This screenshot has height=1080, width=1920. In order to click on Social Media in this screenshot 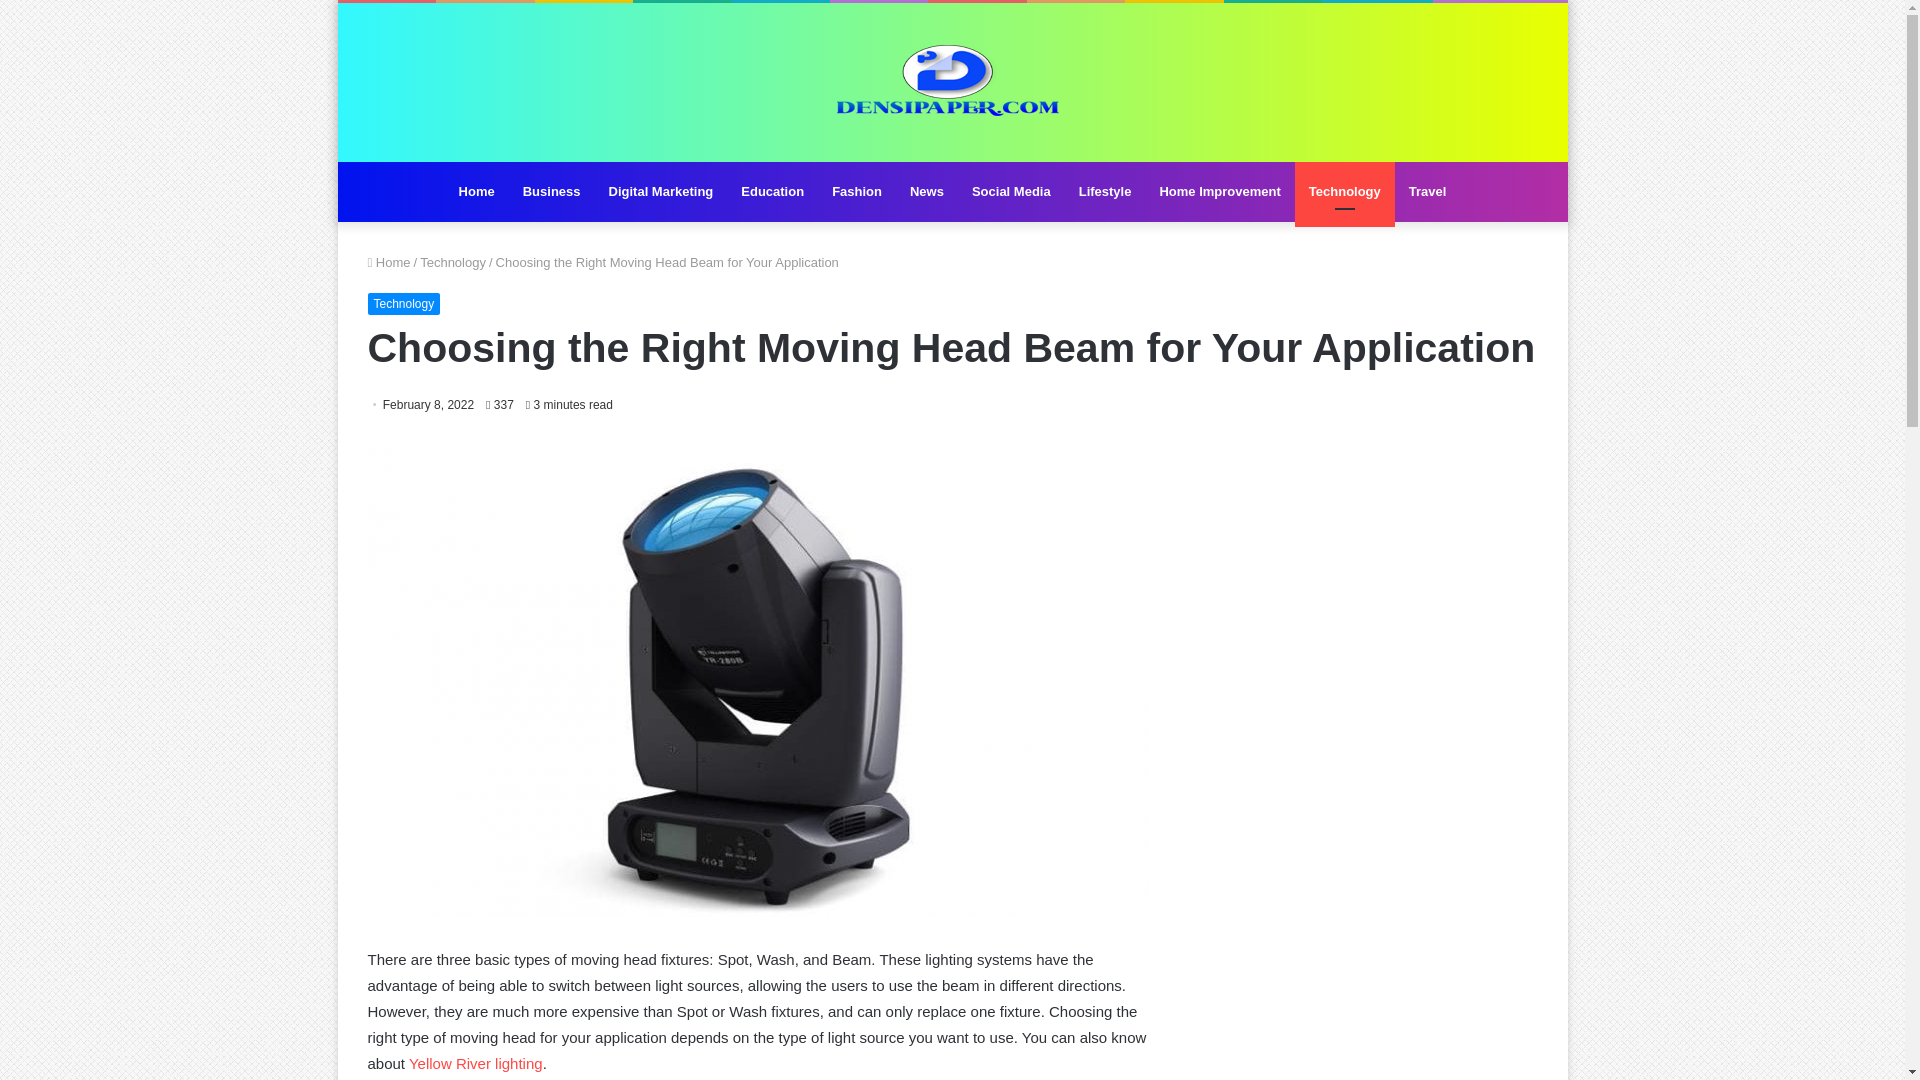, I will do `click(1012, 192)`.